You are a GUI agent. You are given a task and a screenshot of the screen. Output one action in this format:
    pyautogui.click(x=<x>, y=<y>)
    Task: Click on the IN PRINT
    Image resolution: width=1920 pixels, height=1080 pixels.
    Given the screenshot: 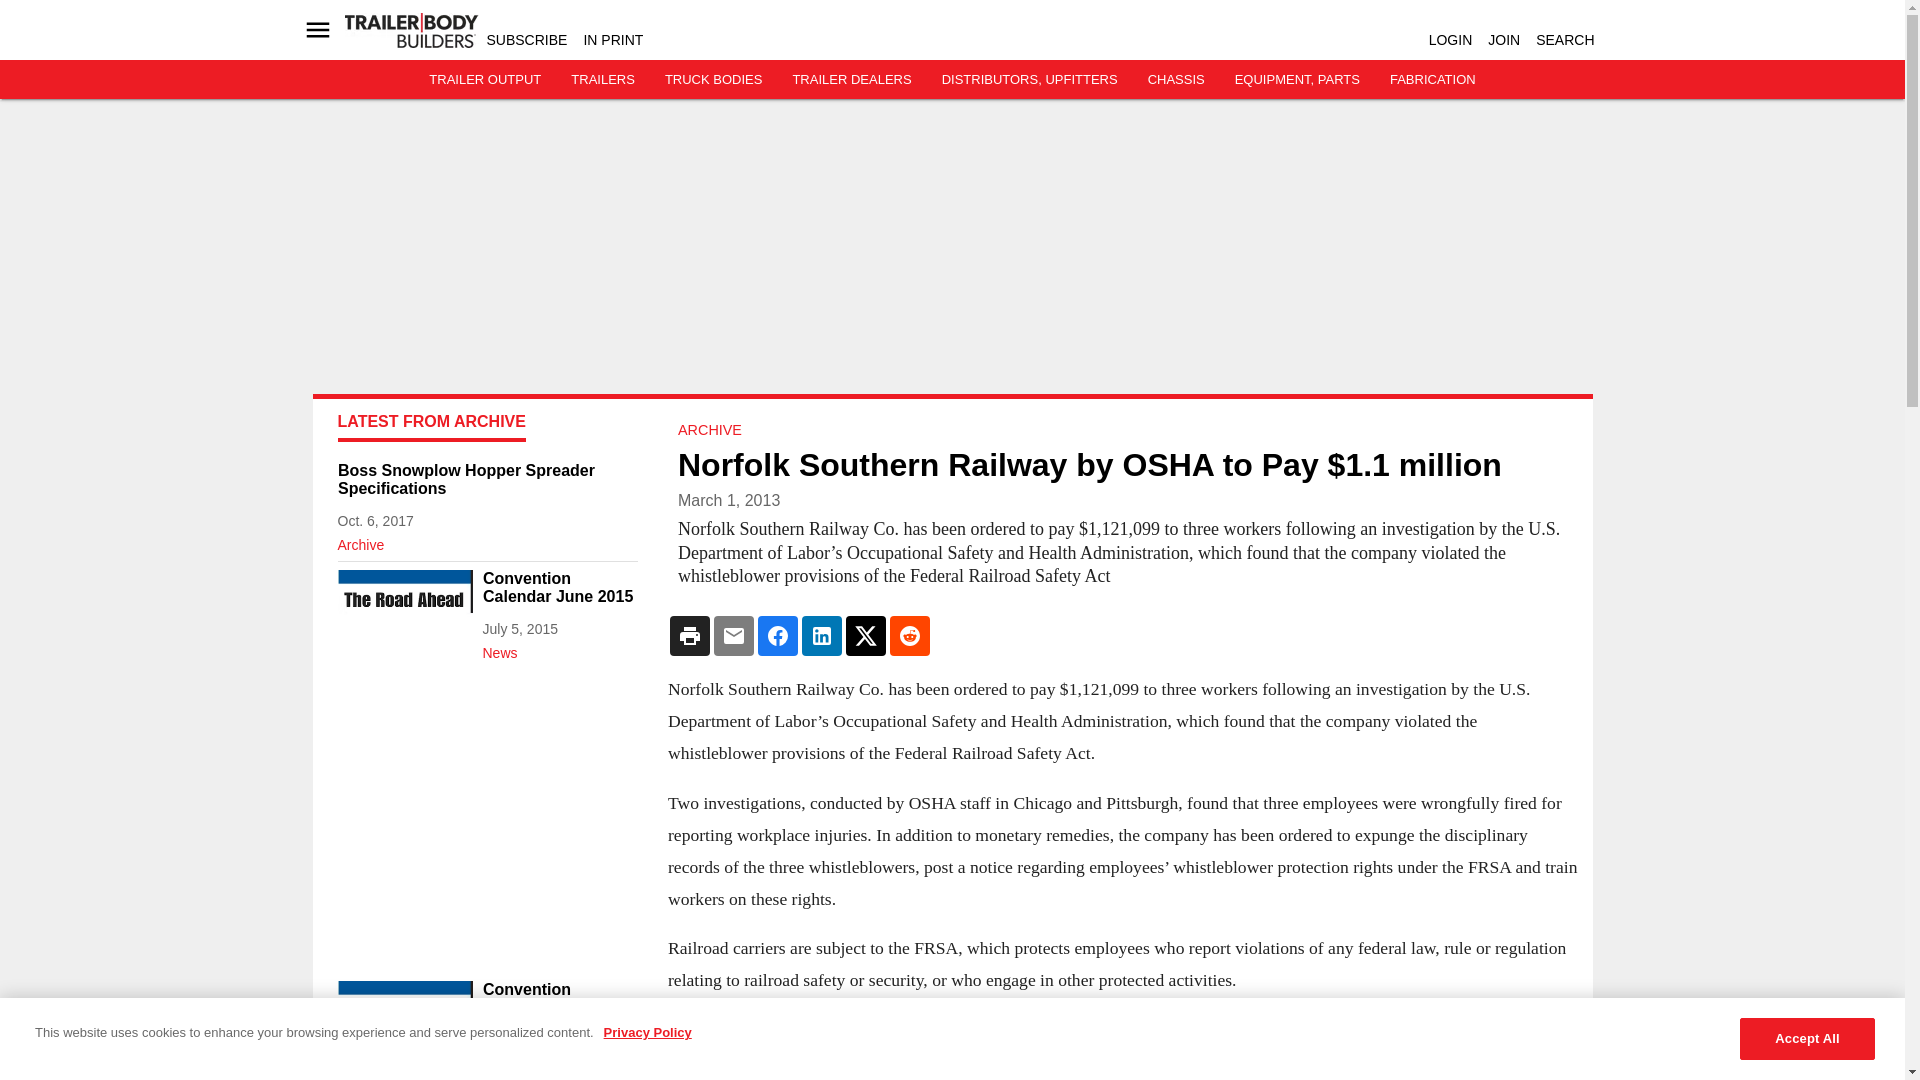 What is the action you would take?
    pyautogui.click(x=613, y=40)
    